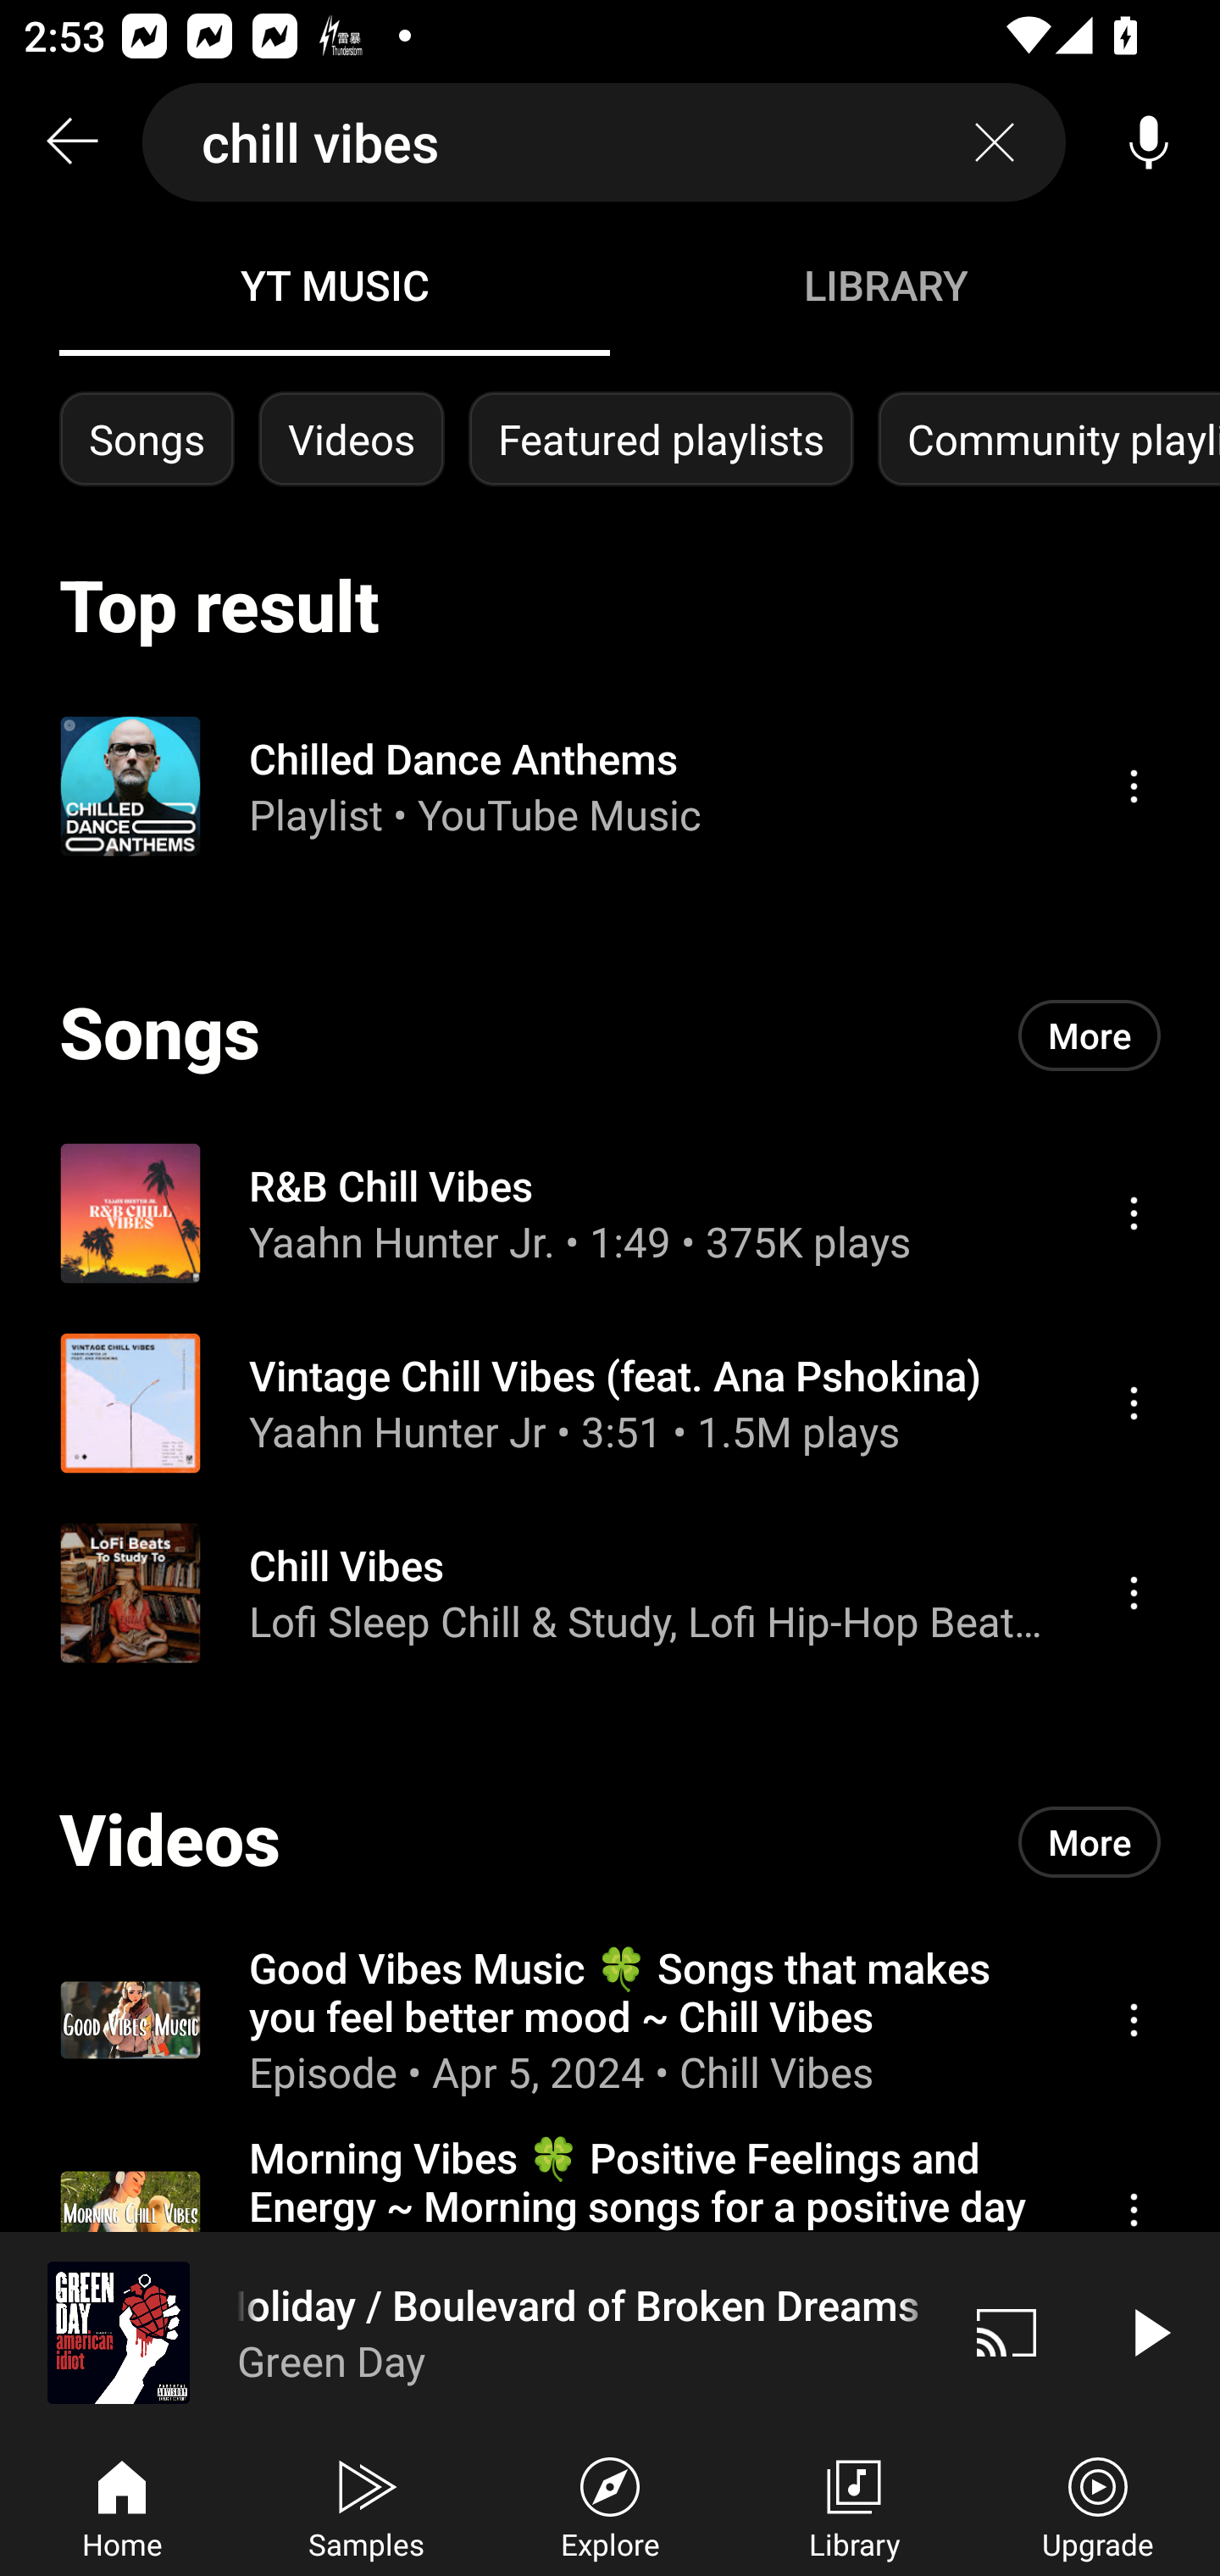 The image size is (1220, 2576). Describe the element at coordinates (468, 2332) in the screenshot. I see `Holiday / Boulevard of Broken Dreams Green Day` at that location.